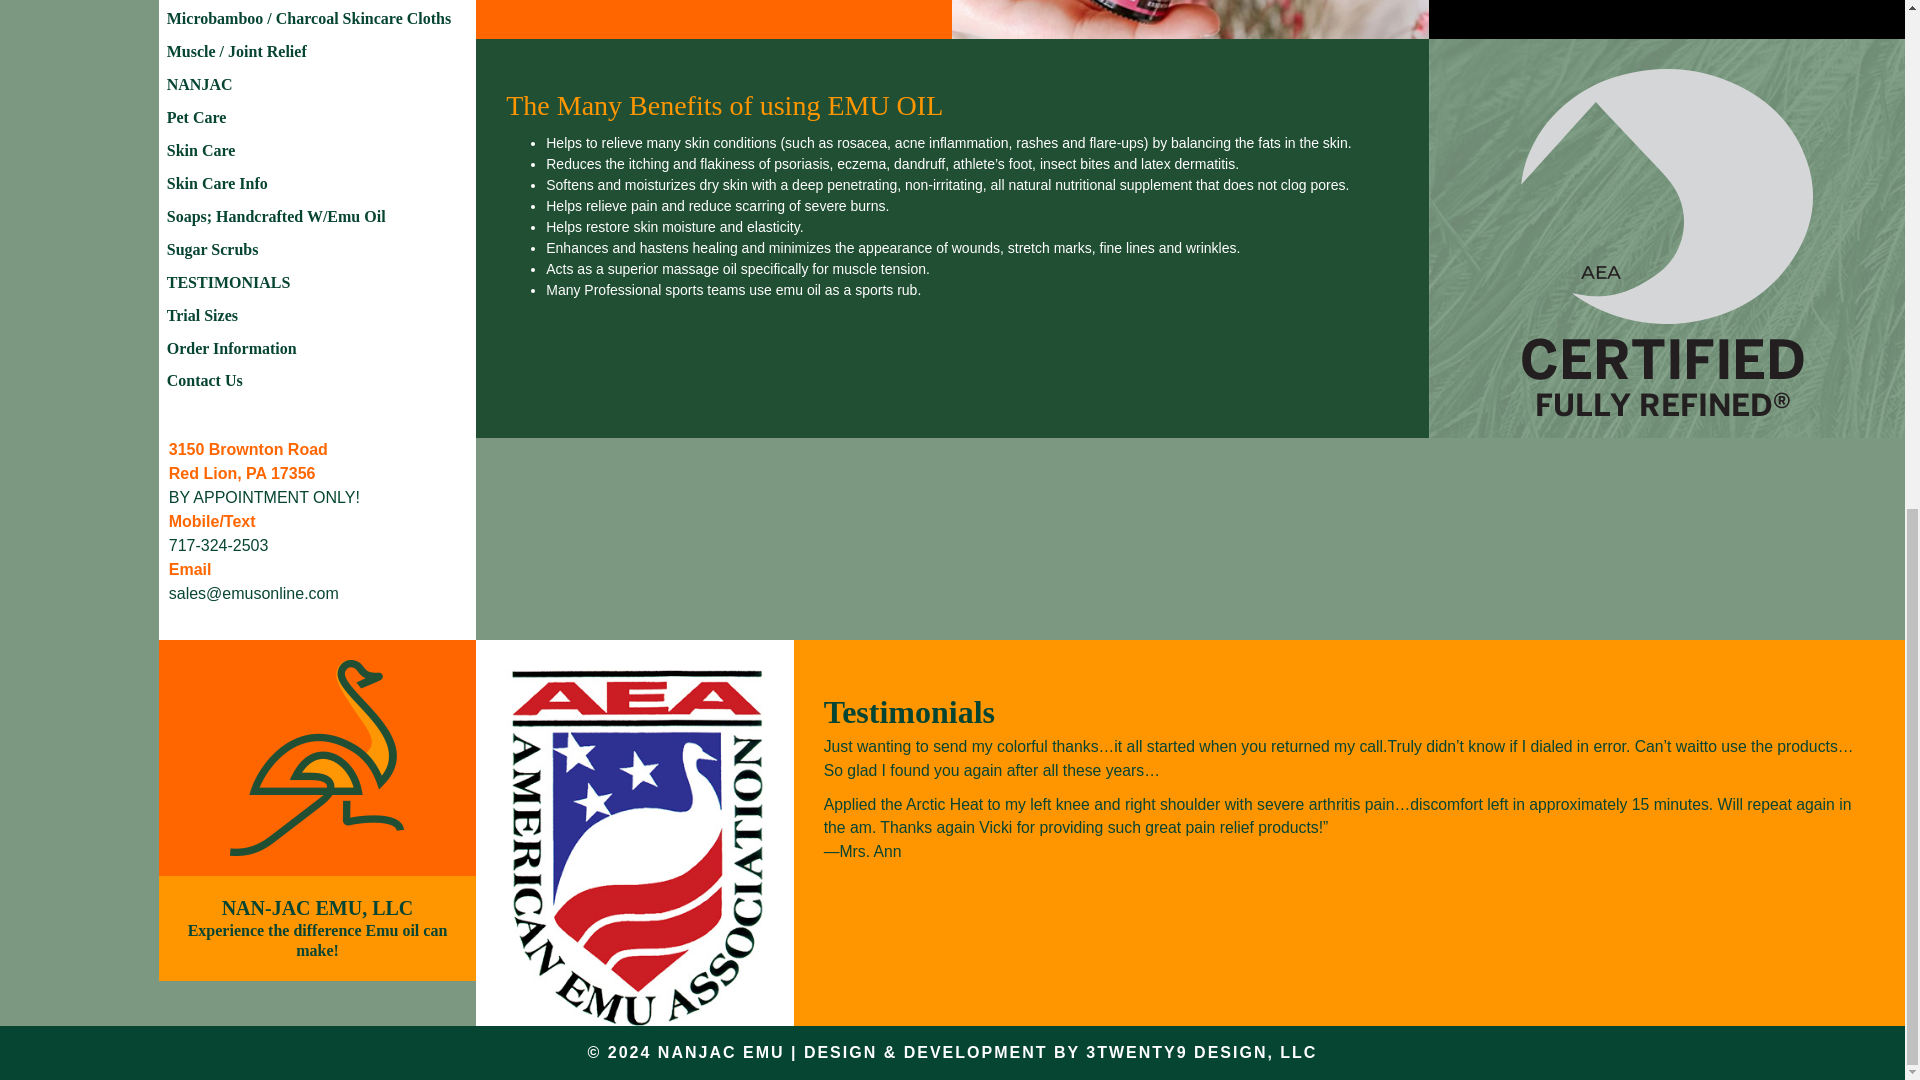  Describe the element at coordinates (318, 316) in the screenshot. I see `Trial Sizes` at that location.